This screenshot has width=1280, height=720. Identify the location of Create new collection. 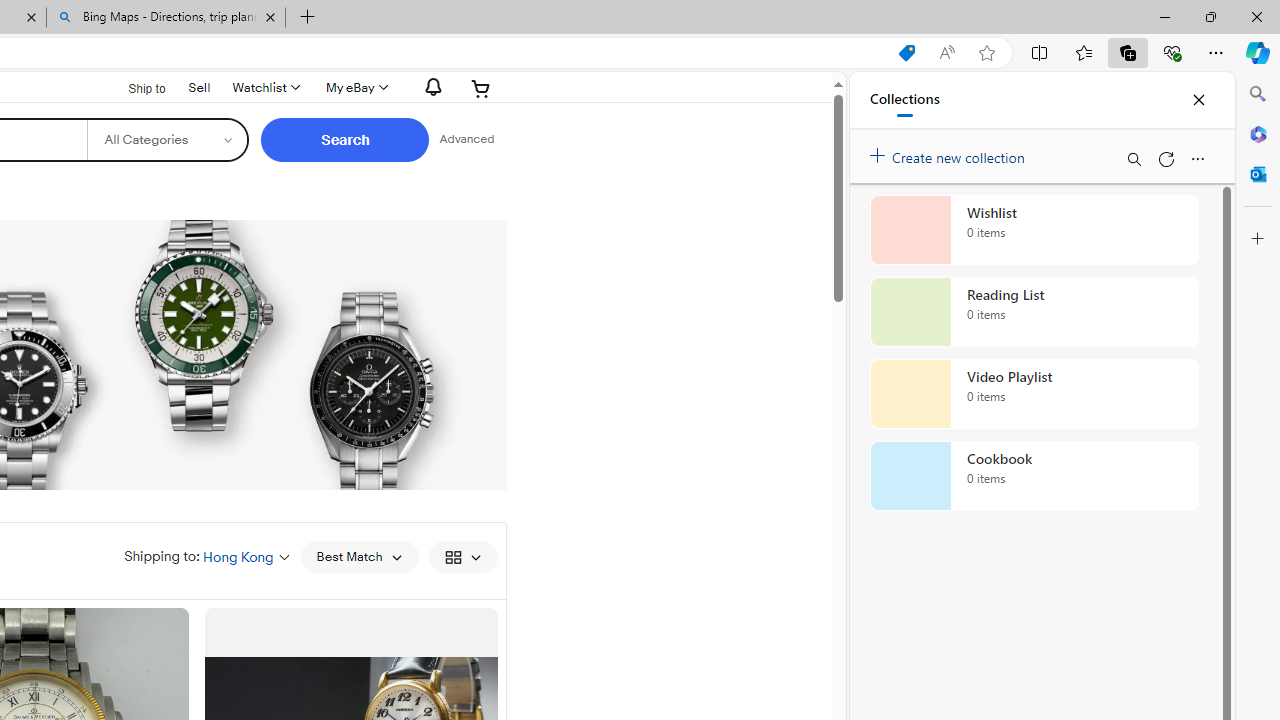
(950, 153).